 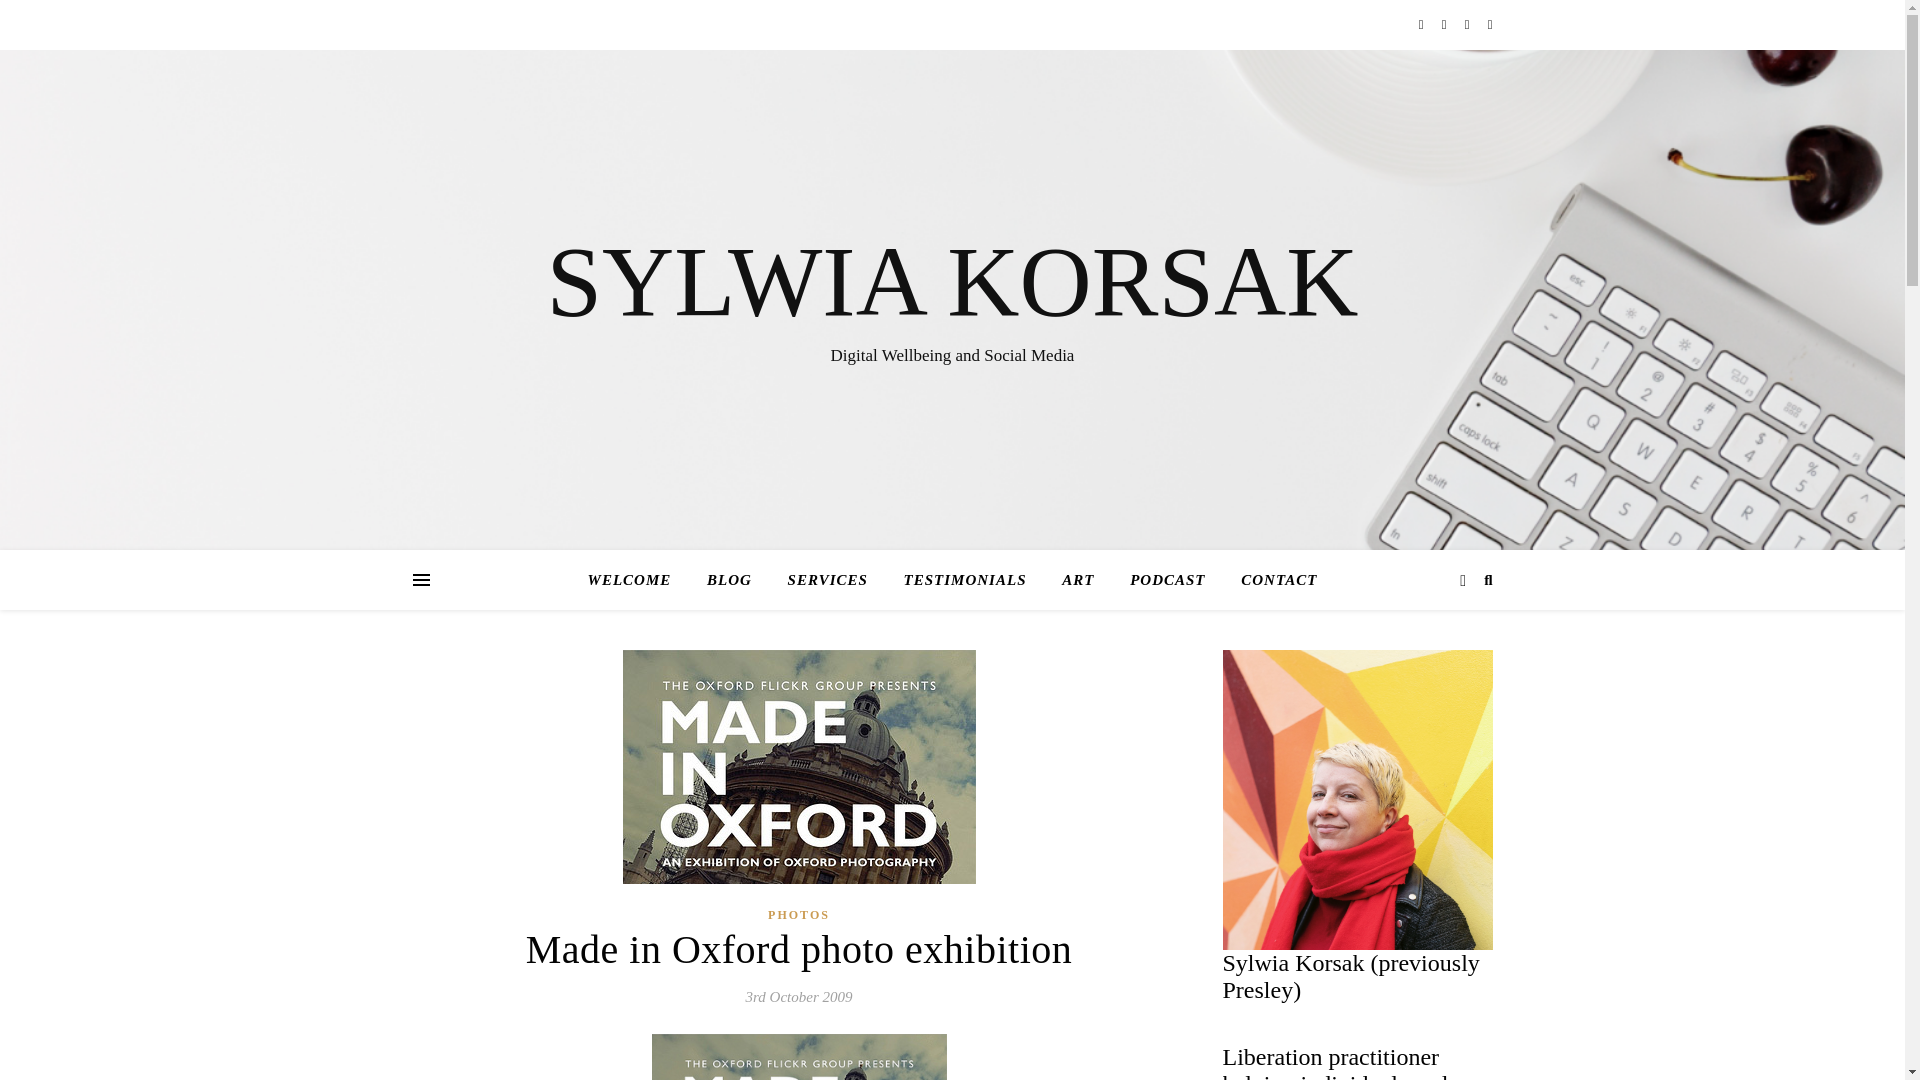 What do you see at coordinates (1167, 580) in the screenshot?
I see `PODCAST` at bounding box center [1167, 580].